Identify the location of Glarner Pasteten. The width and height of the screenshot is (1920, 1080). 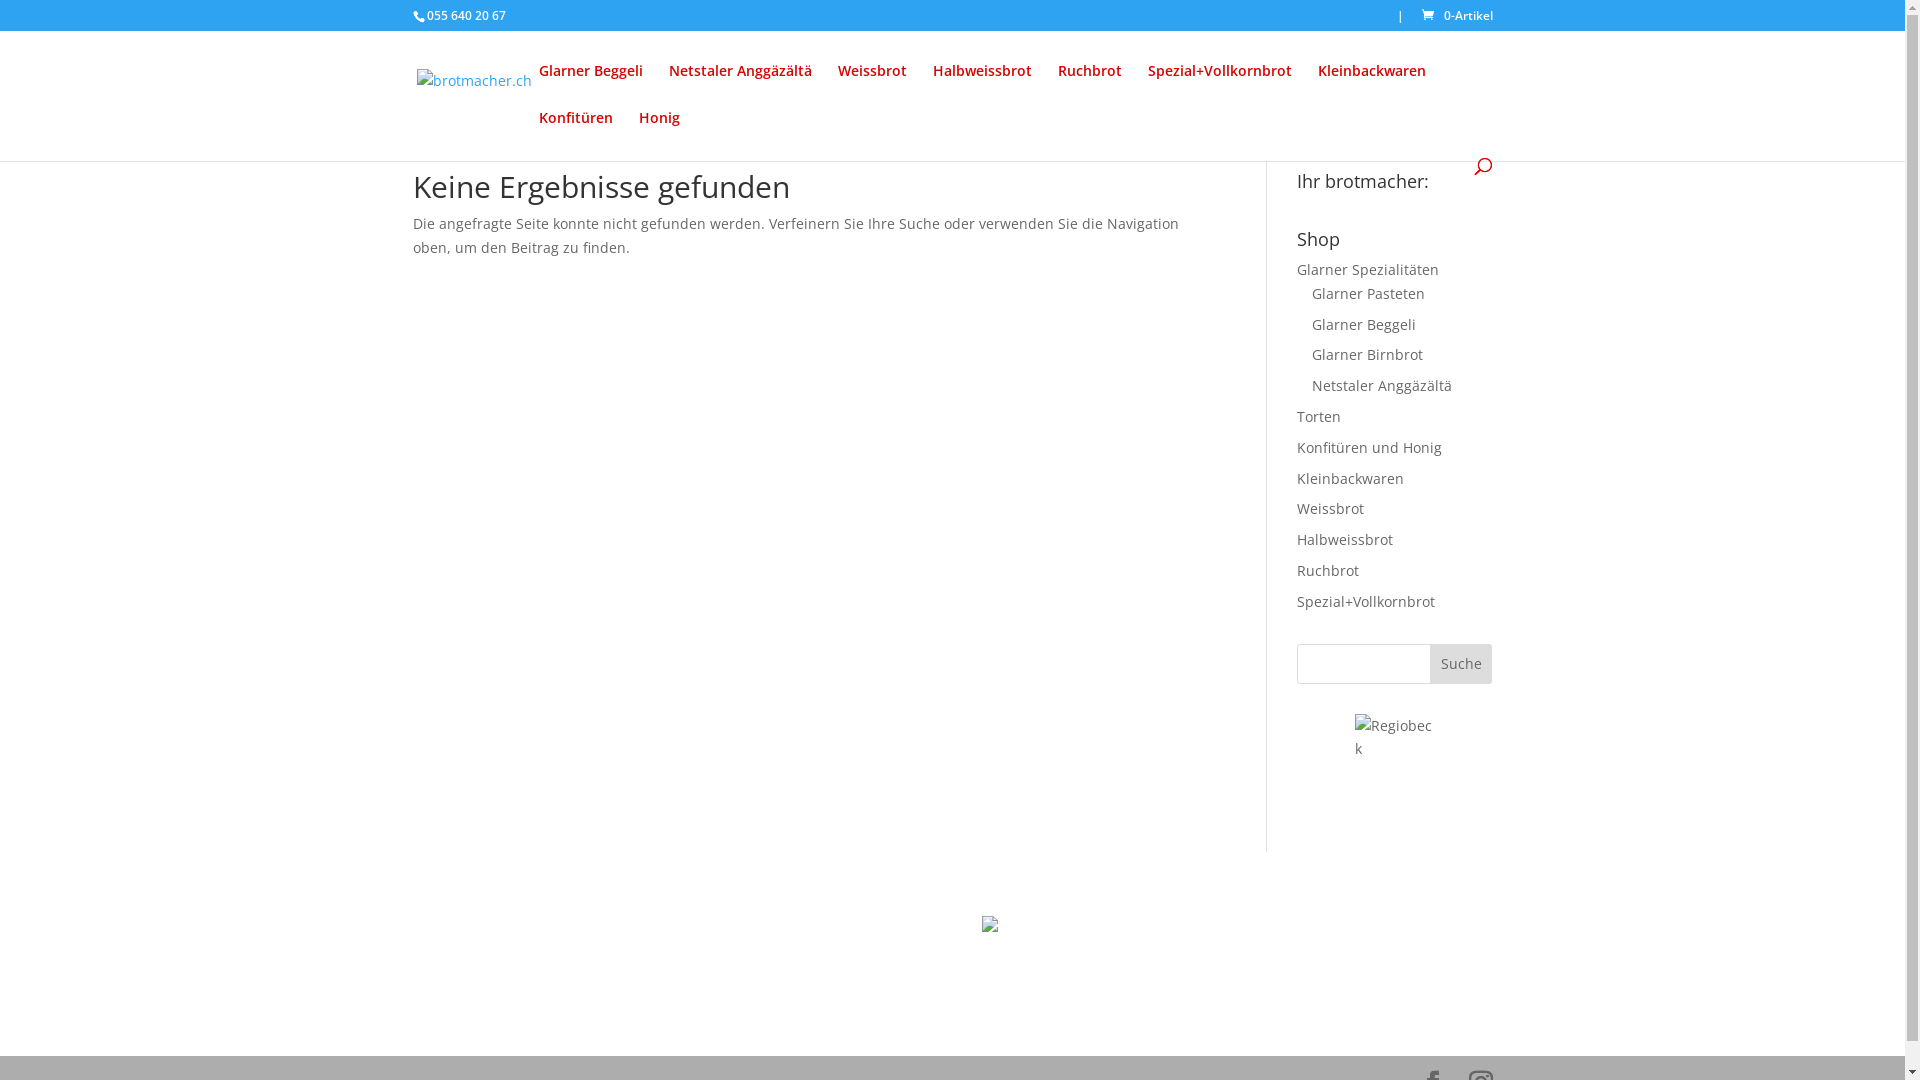
(1368, 294).